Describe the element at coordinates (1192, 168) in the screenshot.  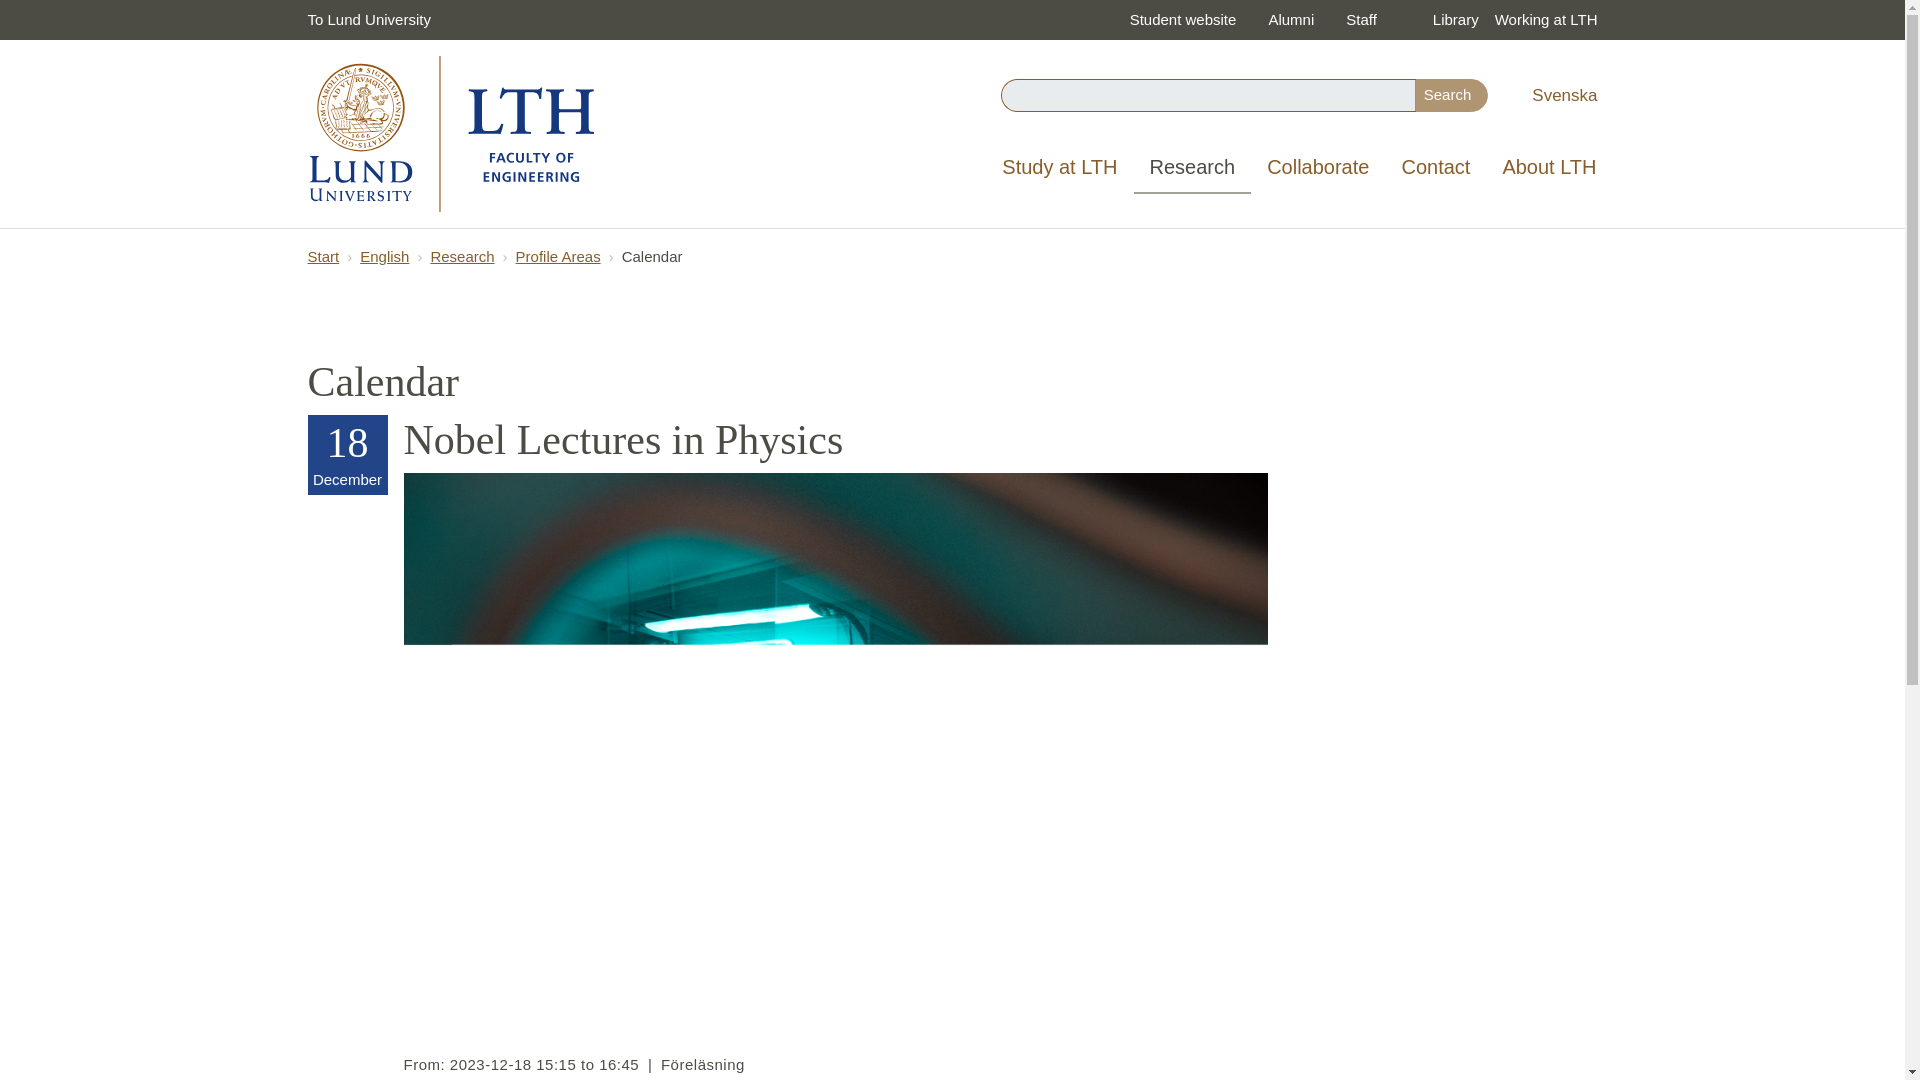
I see `Research` at that location.